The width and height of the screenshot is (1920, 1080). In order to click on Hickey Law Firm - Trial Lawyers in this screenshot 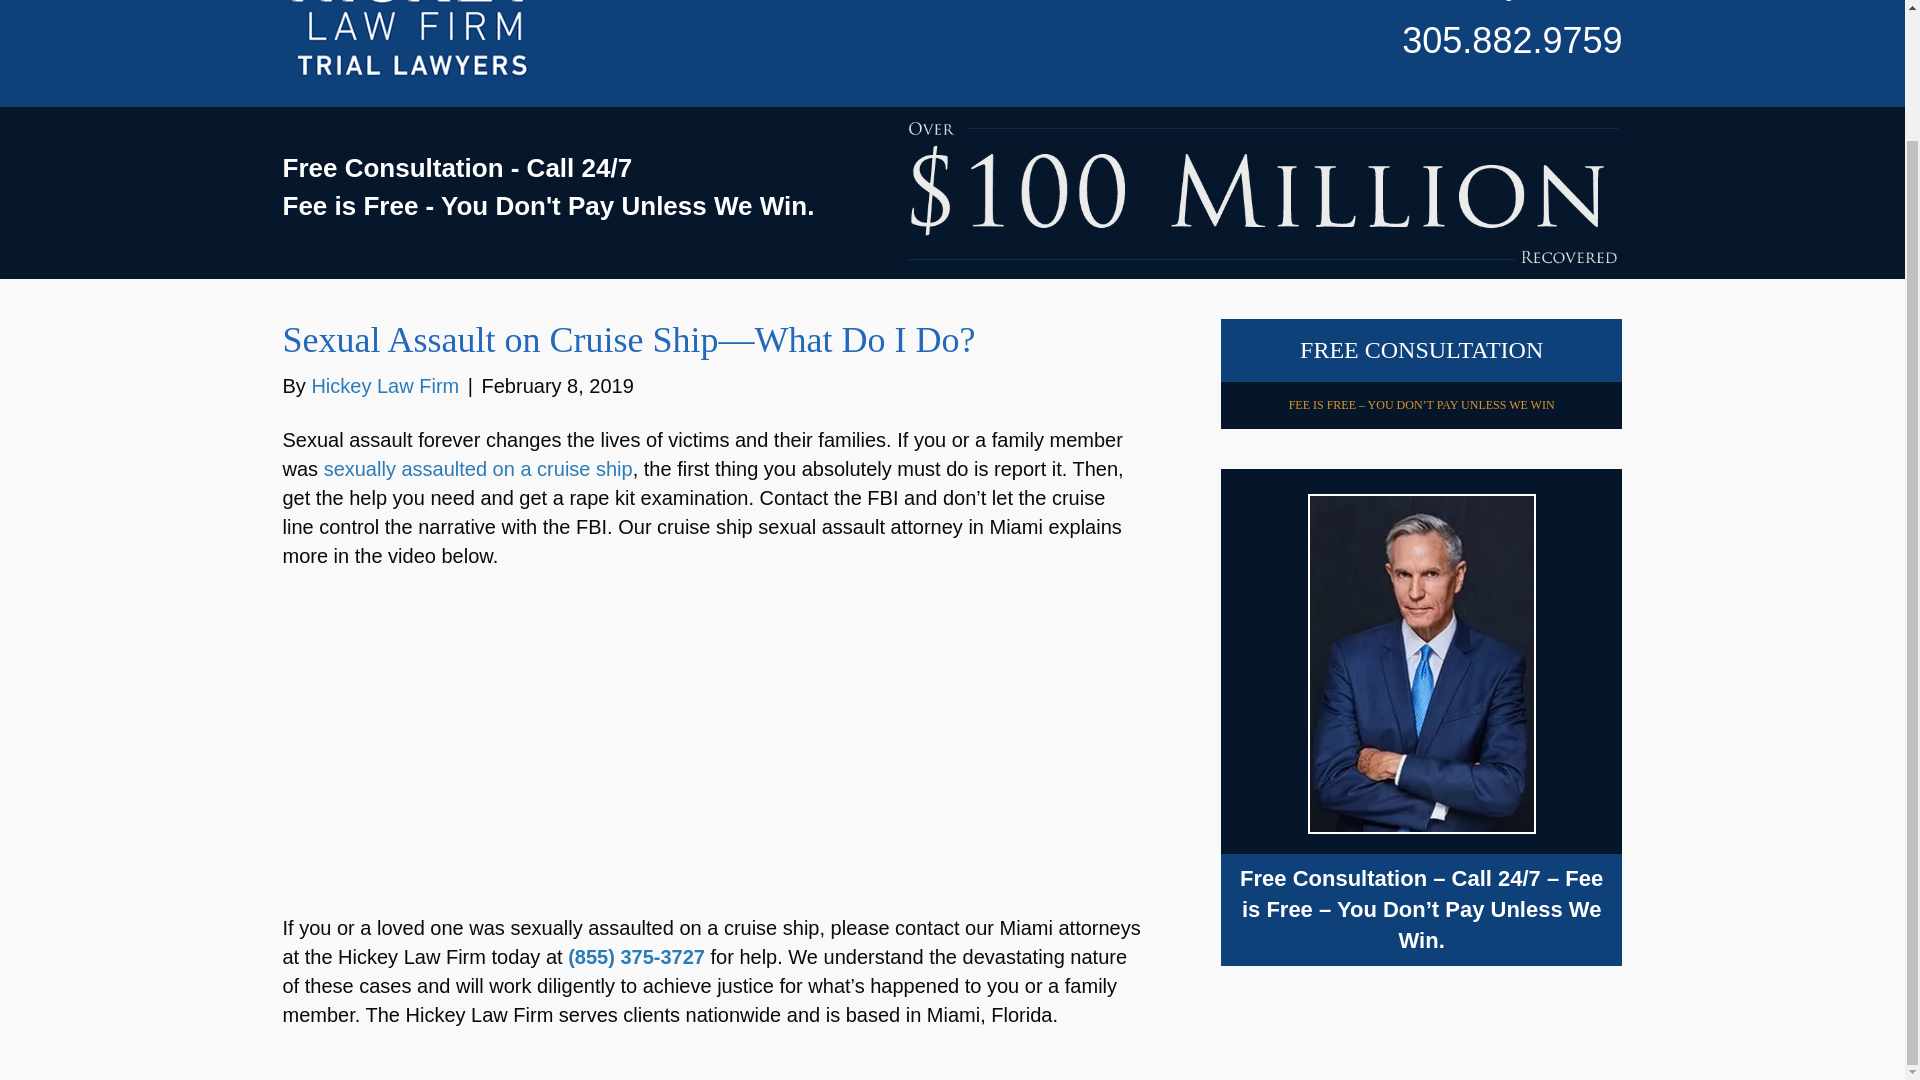, I will do `click(414, 44)`.